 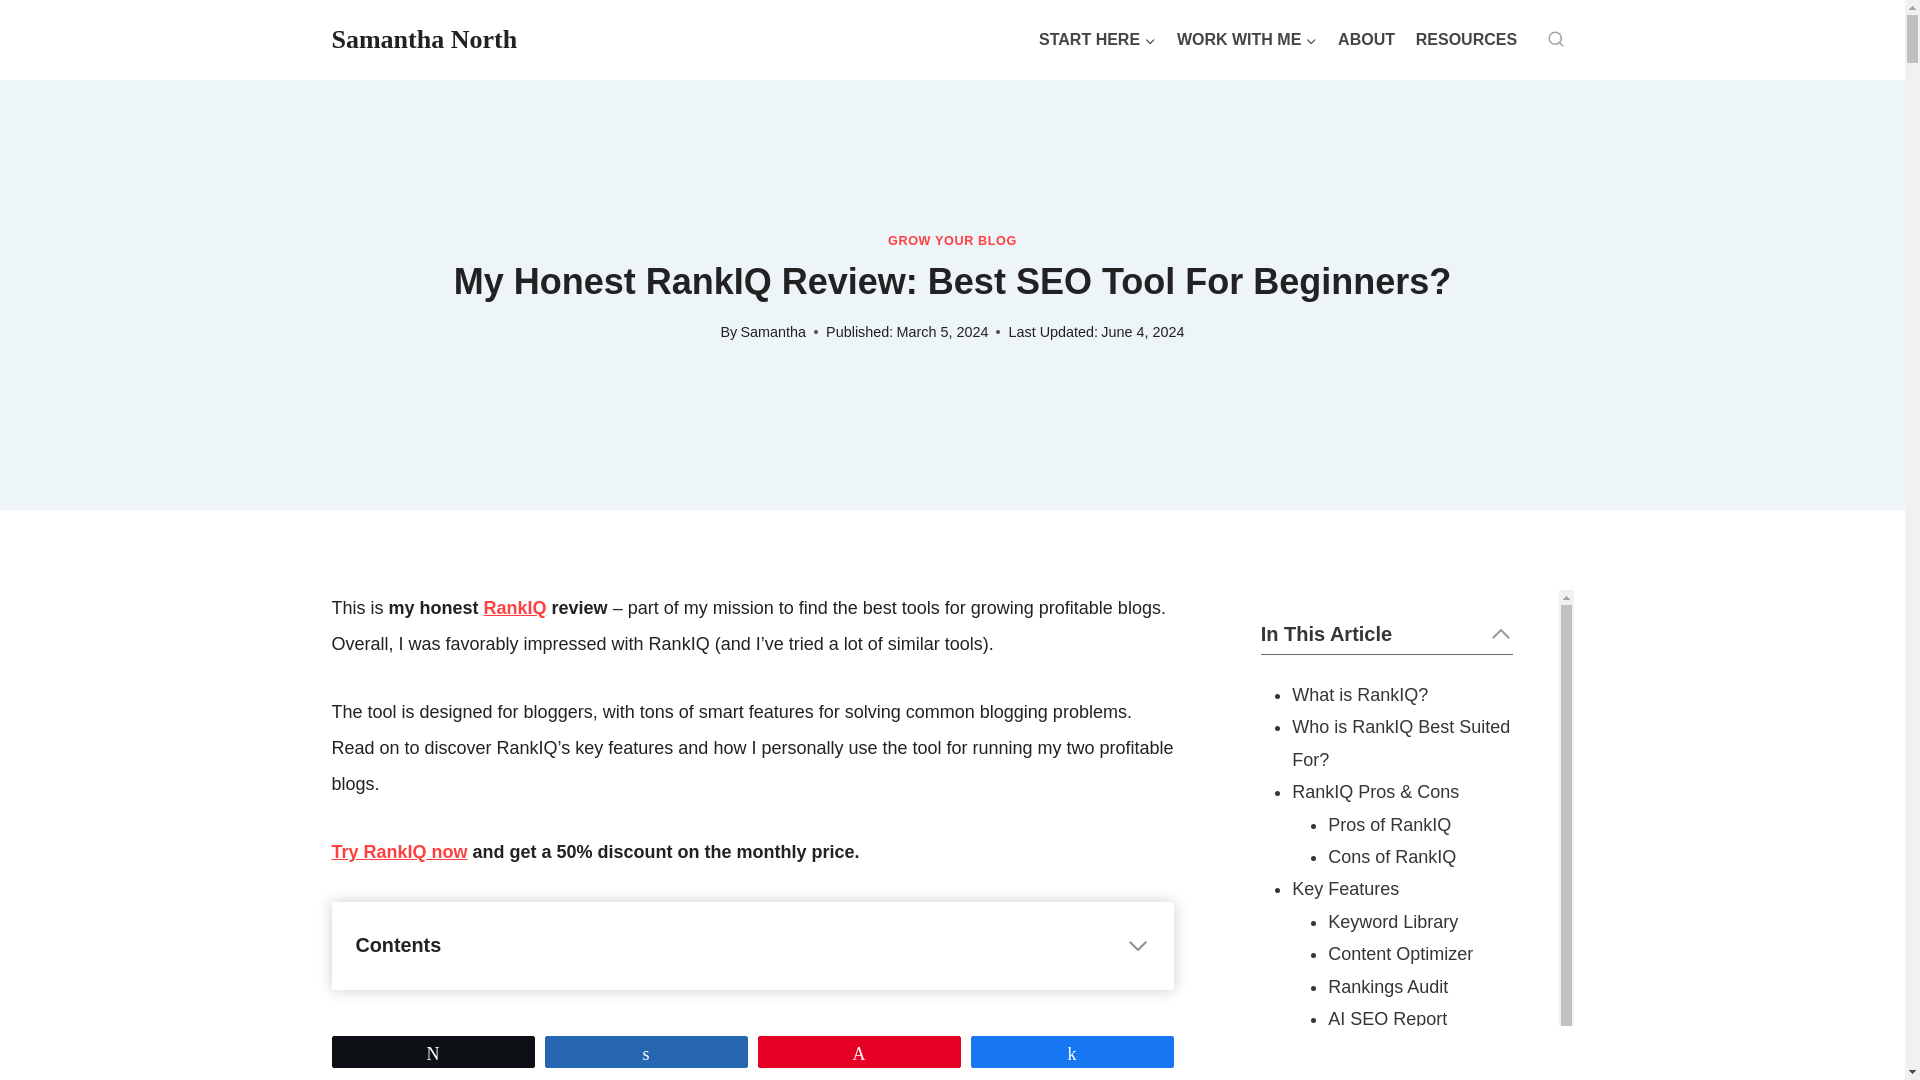 What do you see at coordinates (1466, 40) in the screenshot?
I see `RESOURCES` at bounding box center [1466, 40].